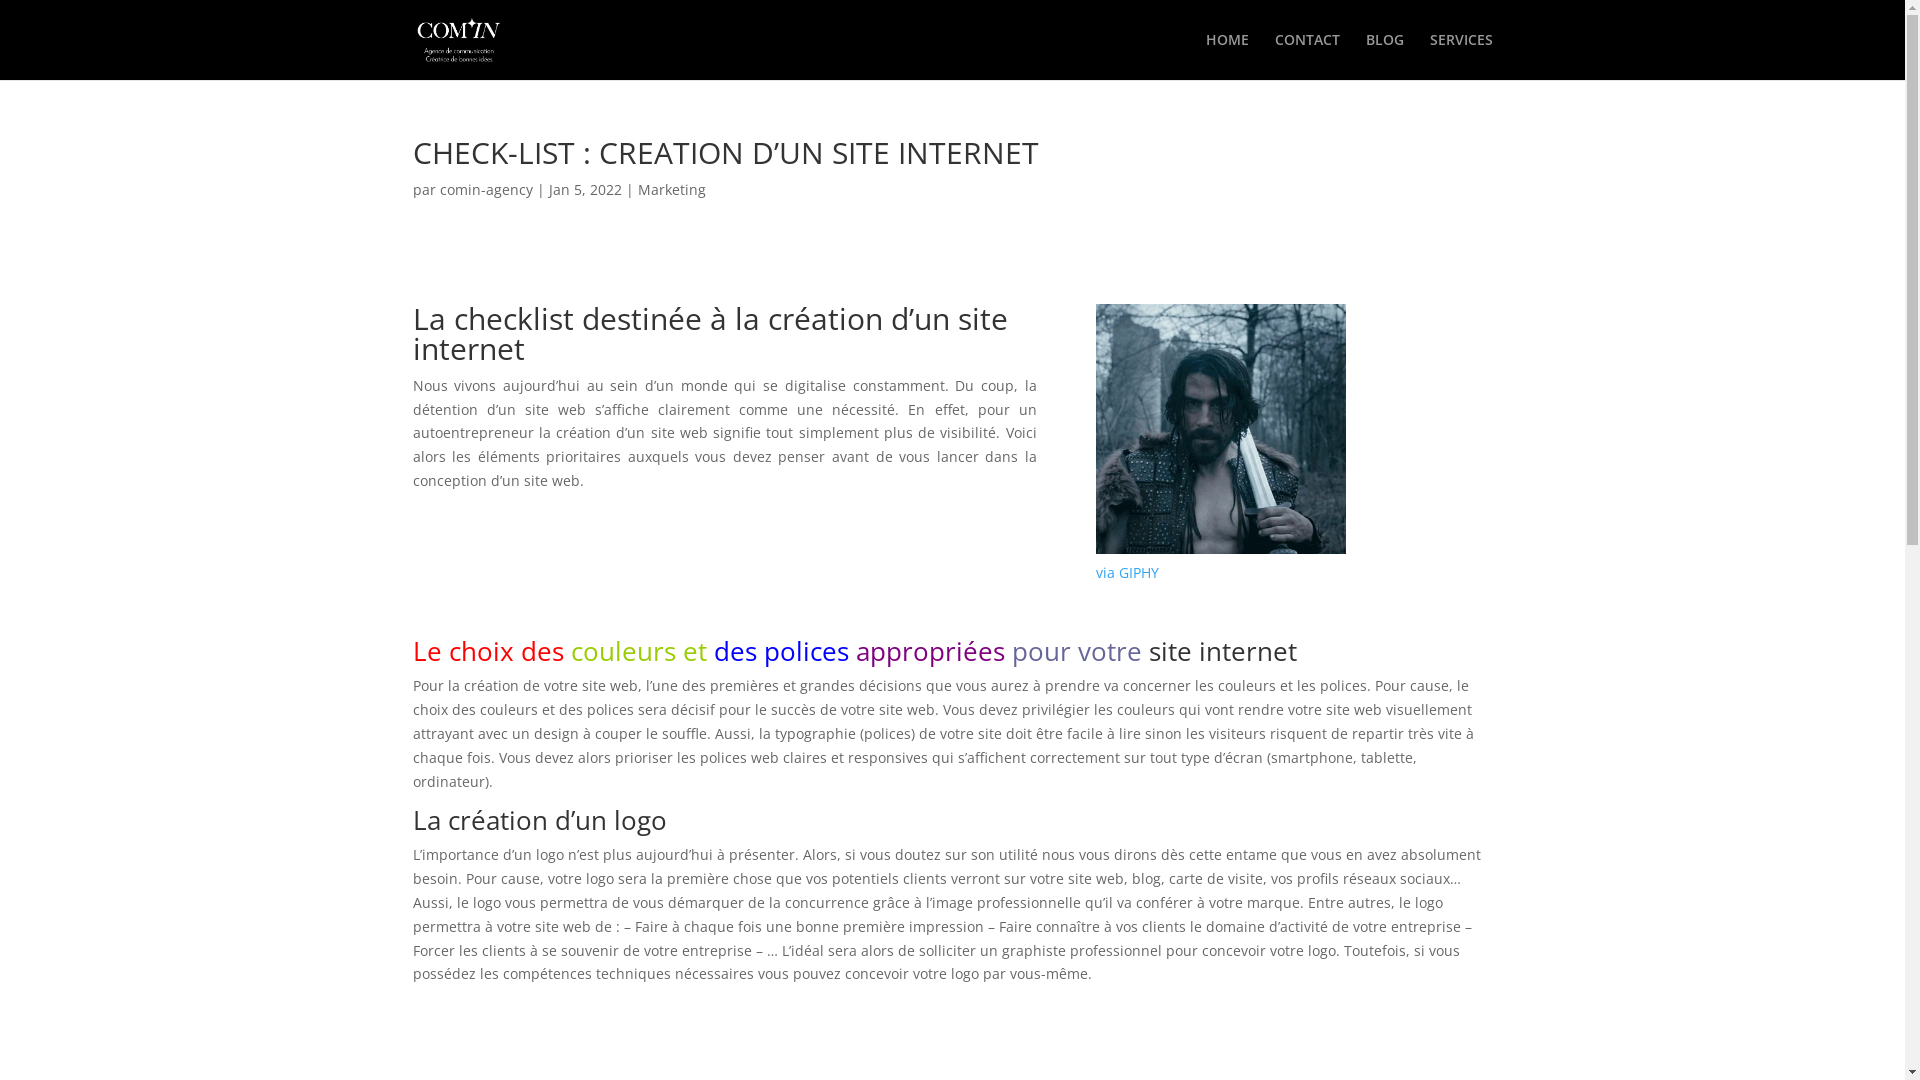 Image resolution: width=1920 pixels, height=1080 pixels. Describe the element at coordinates (672, 190) in the screenshot. I see `Marketing` at that location.